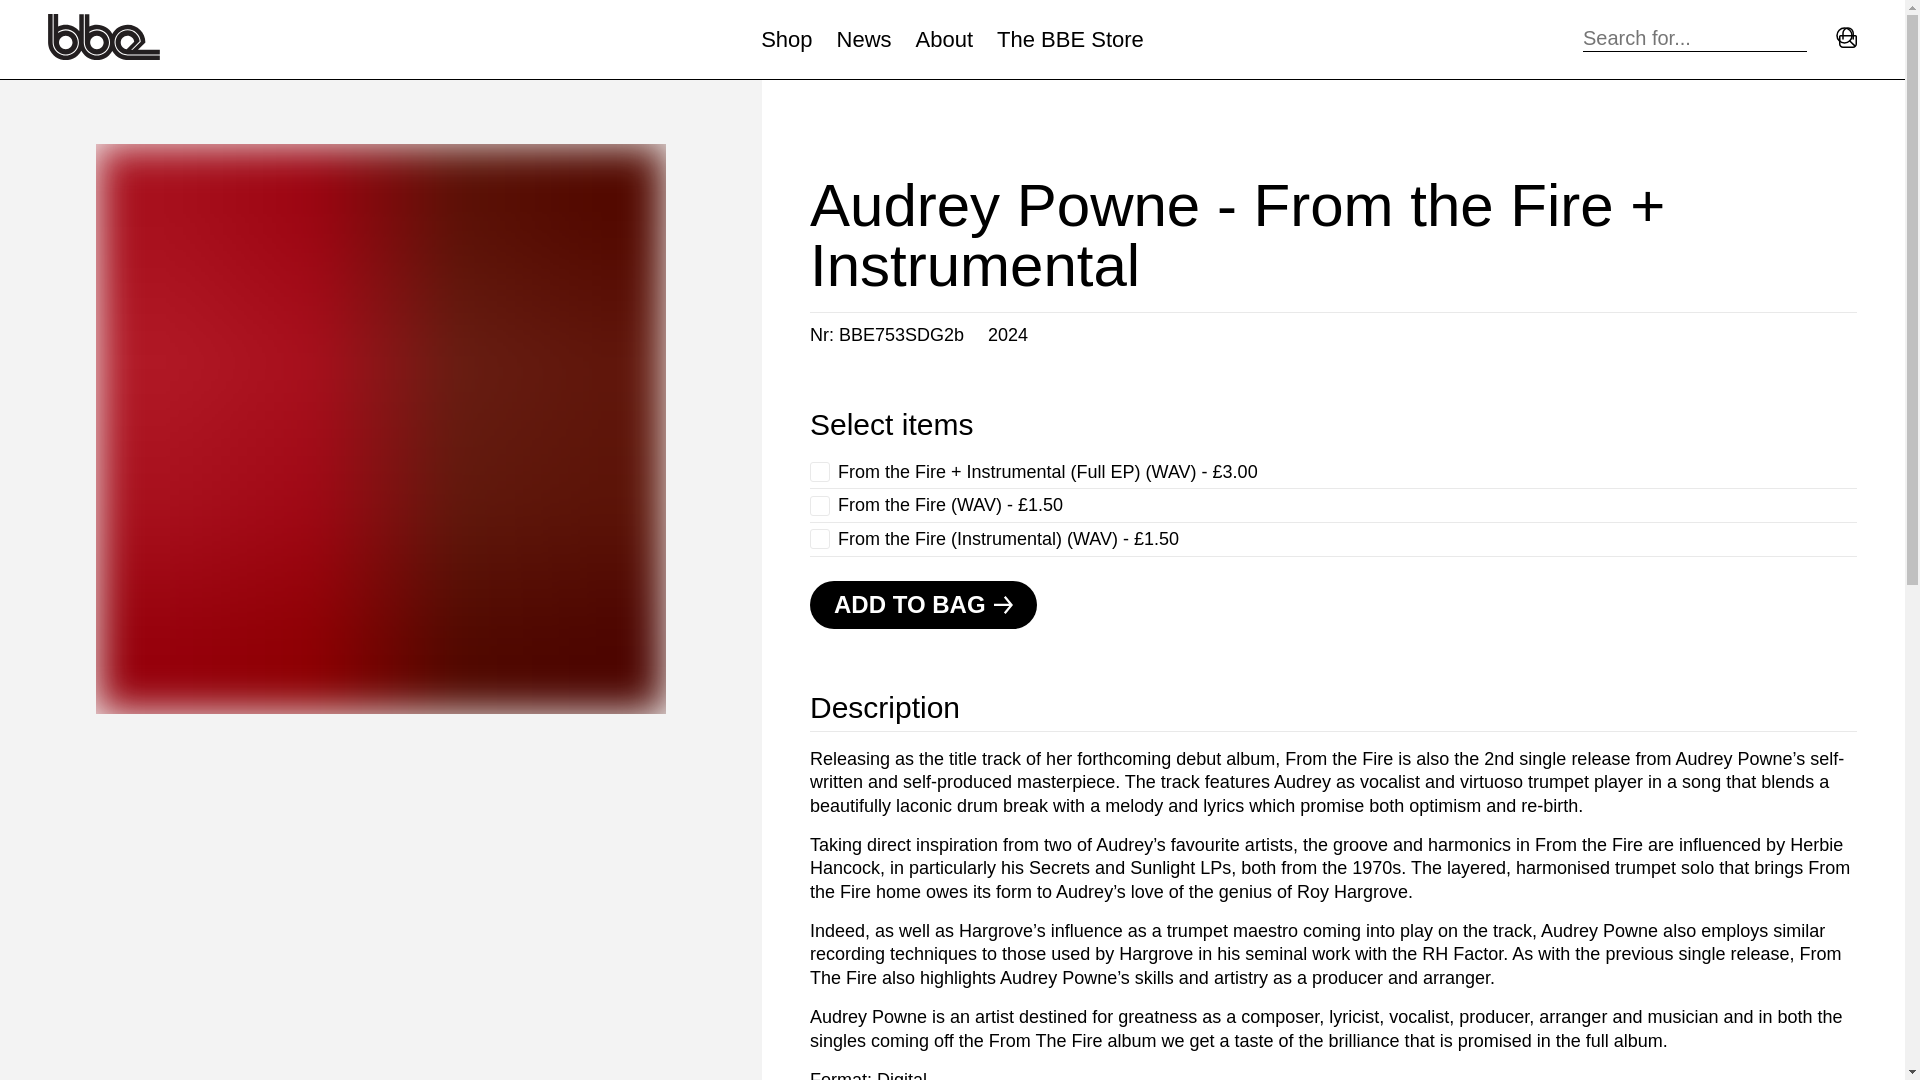  What do you see at coordinates (786, 39) in the screenshot?
I see `Shop` at bounding box center [786, 39].